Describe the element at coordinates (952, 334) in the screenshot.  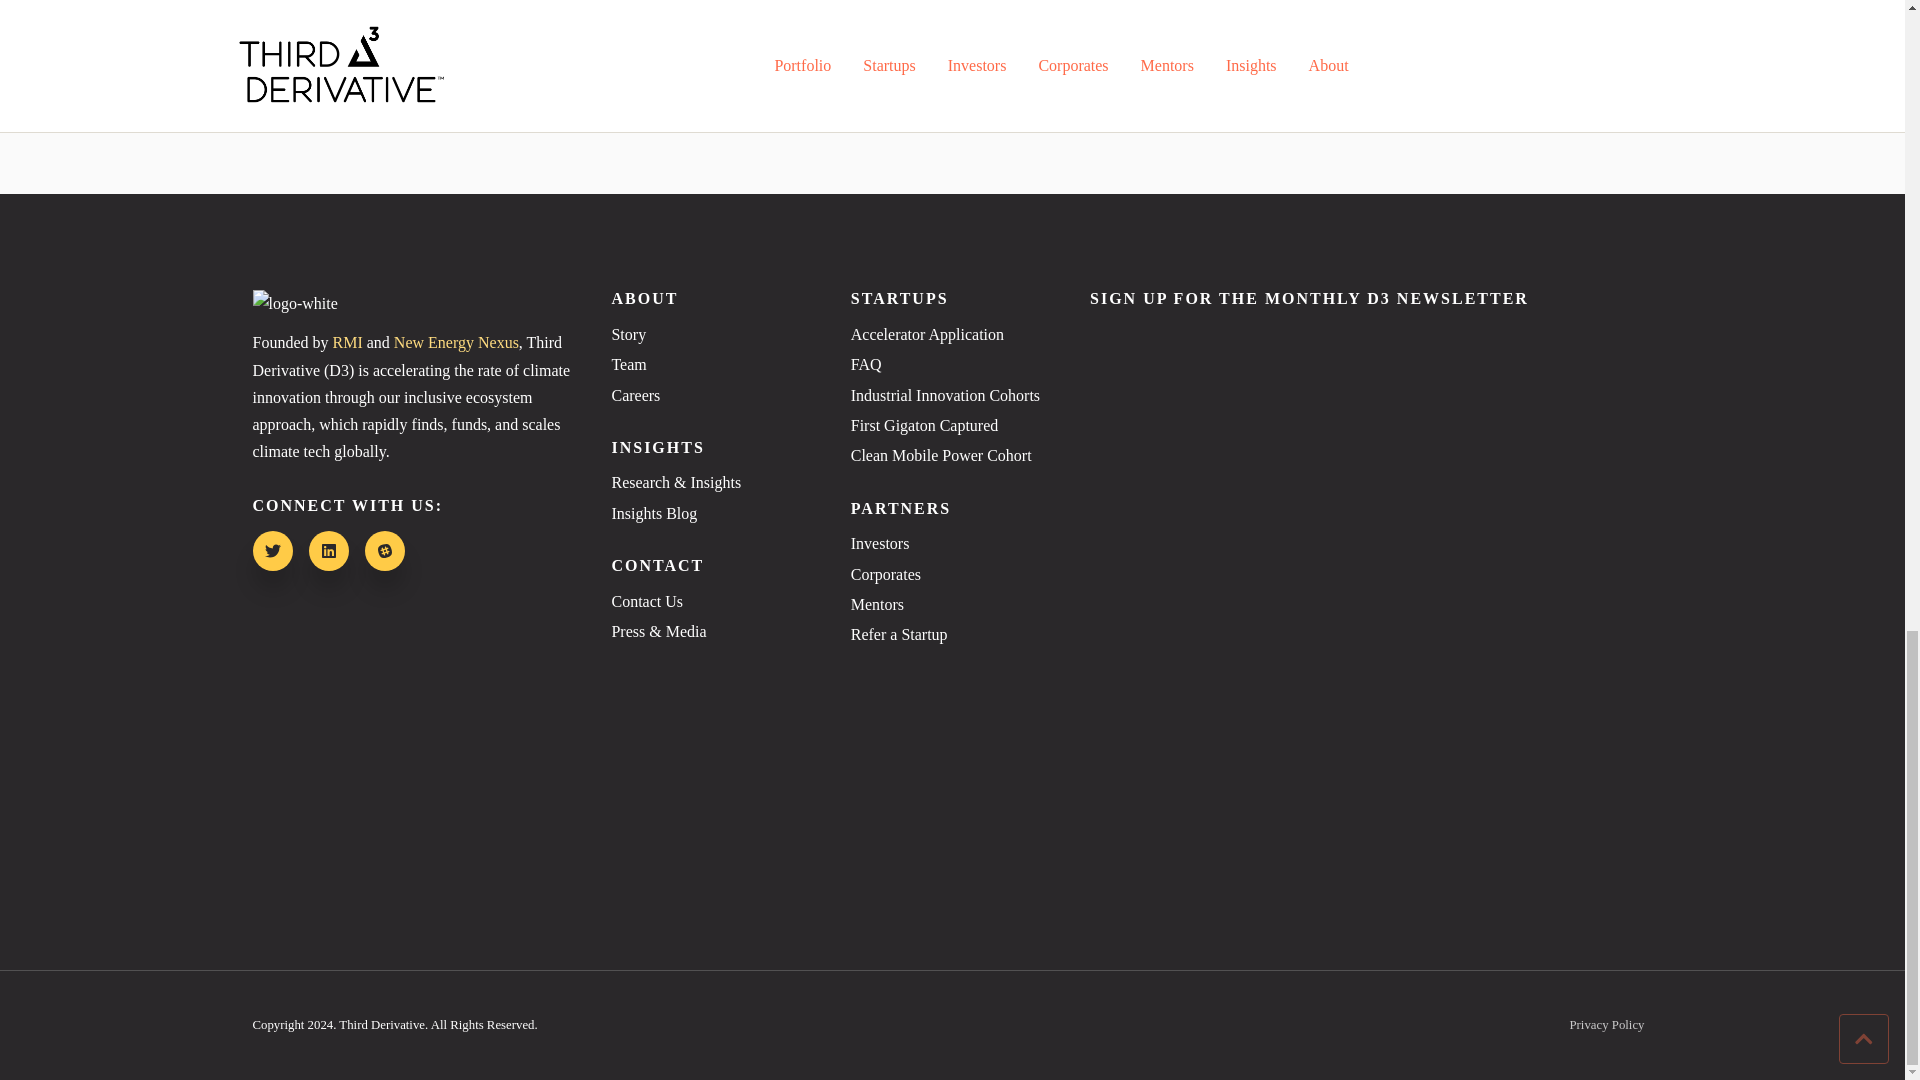
I see `Accelerator Application` at that location.